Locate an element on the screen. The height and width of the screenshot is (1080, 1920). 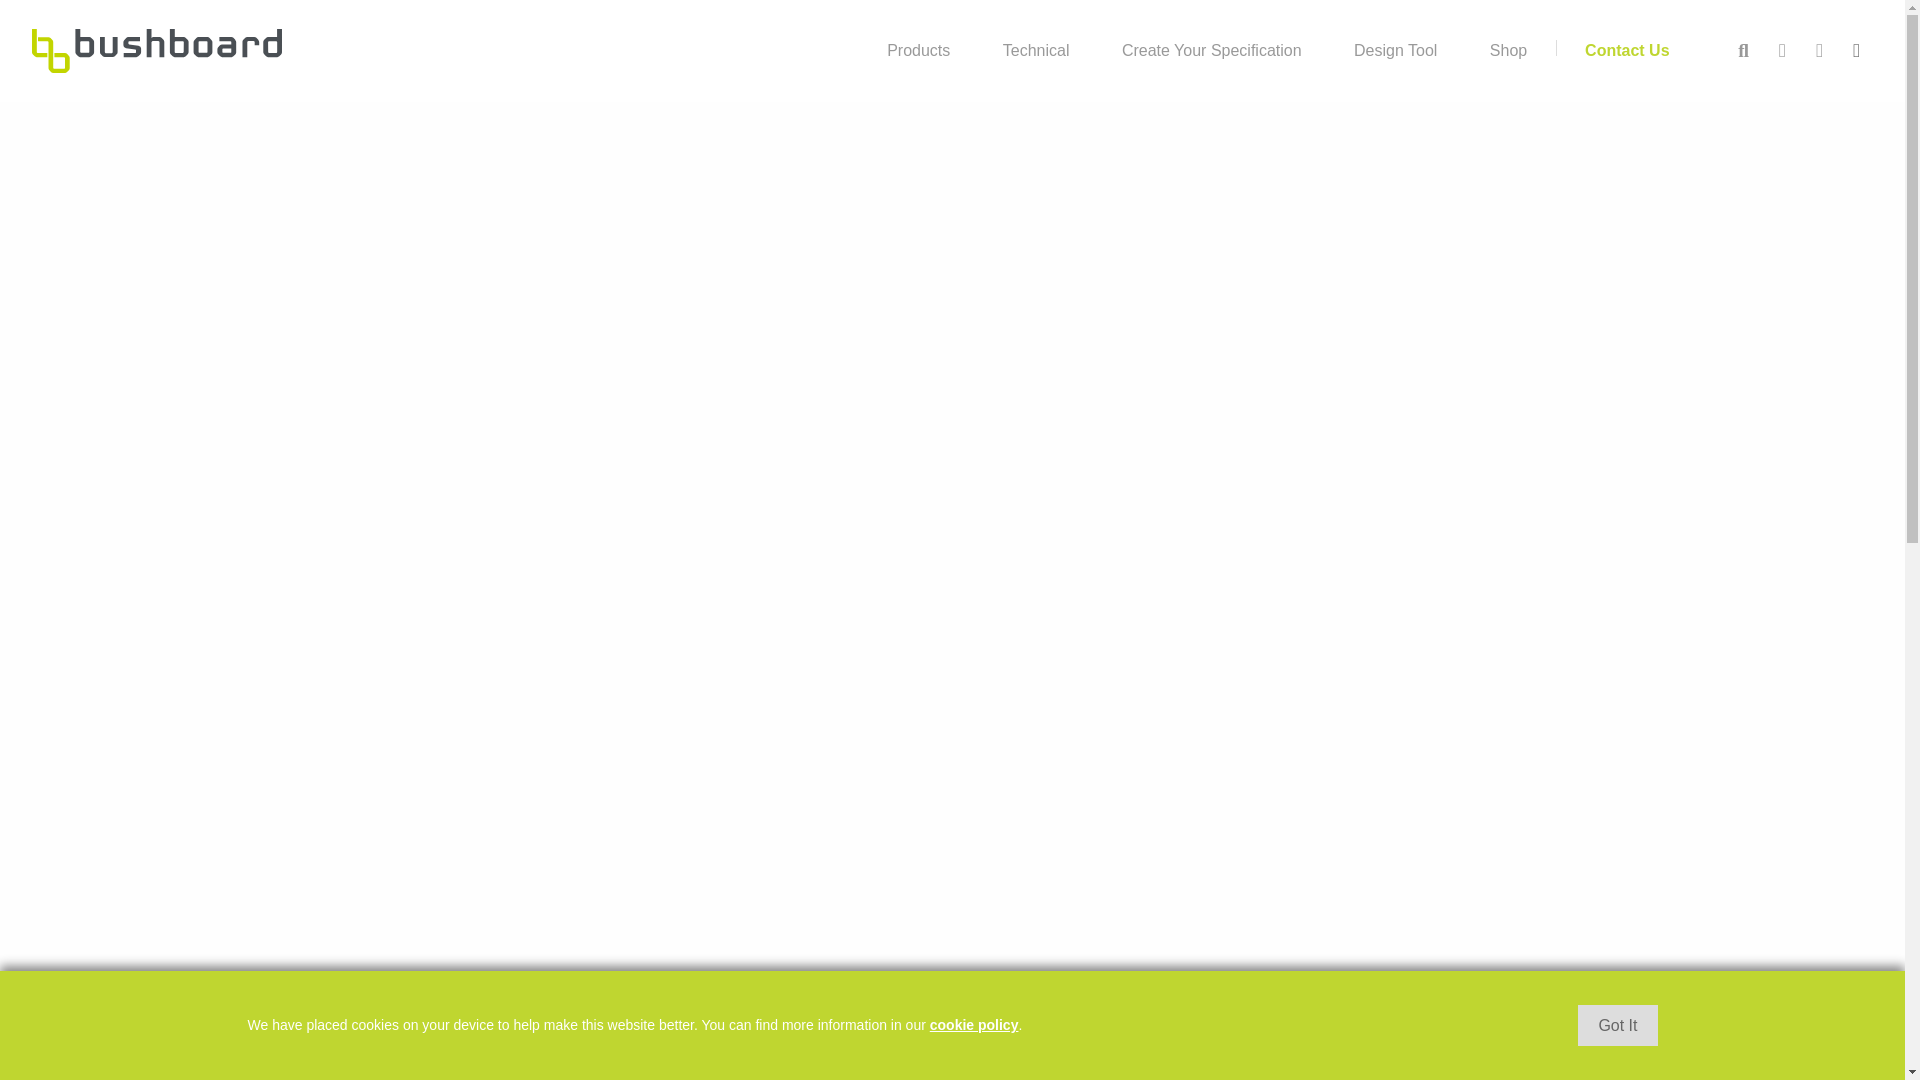
Contact Us is located at coordinates (1626, 50).